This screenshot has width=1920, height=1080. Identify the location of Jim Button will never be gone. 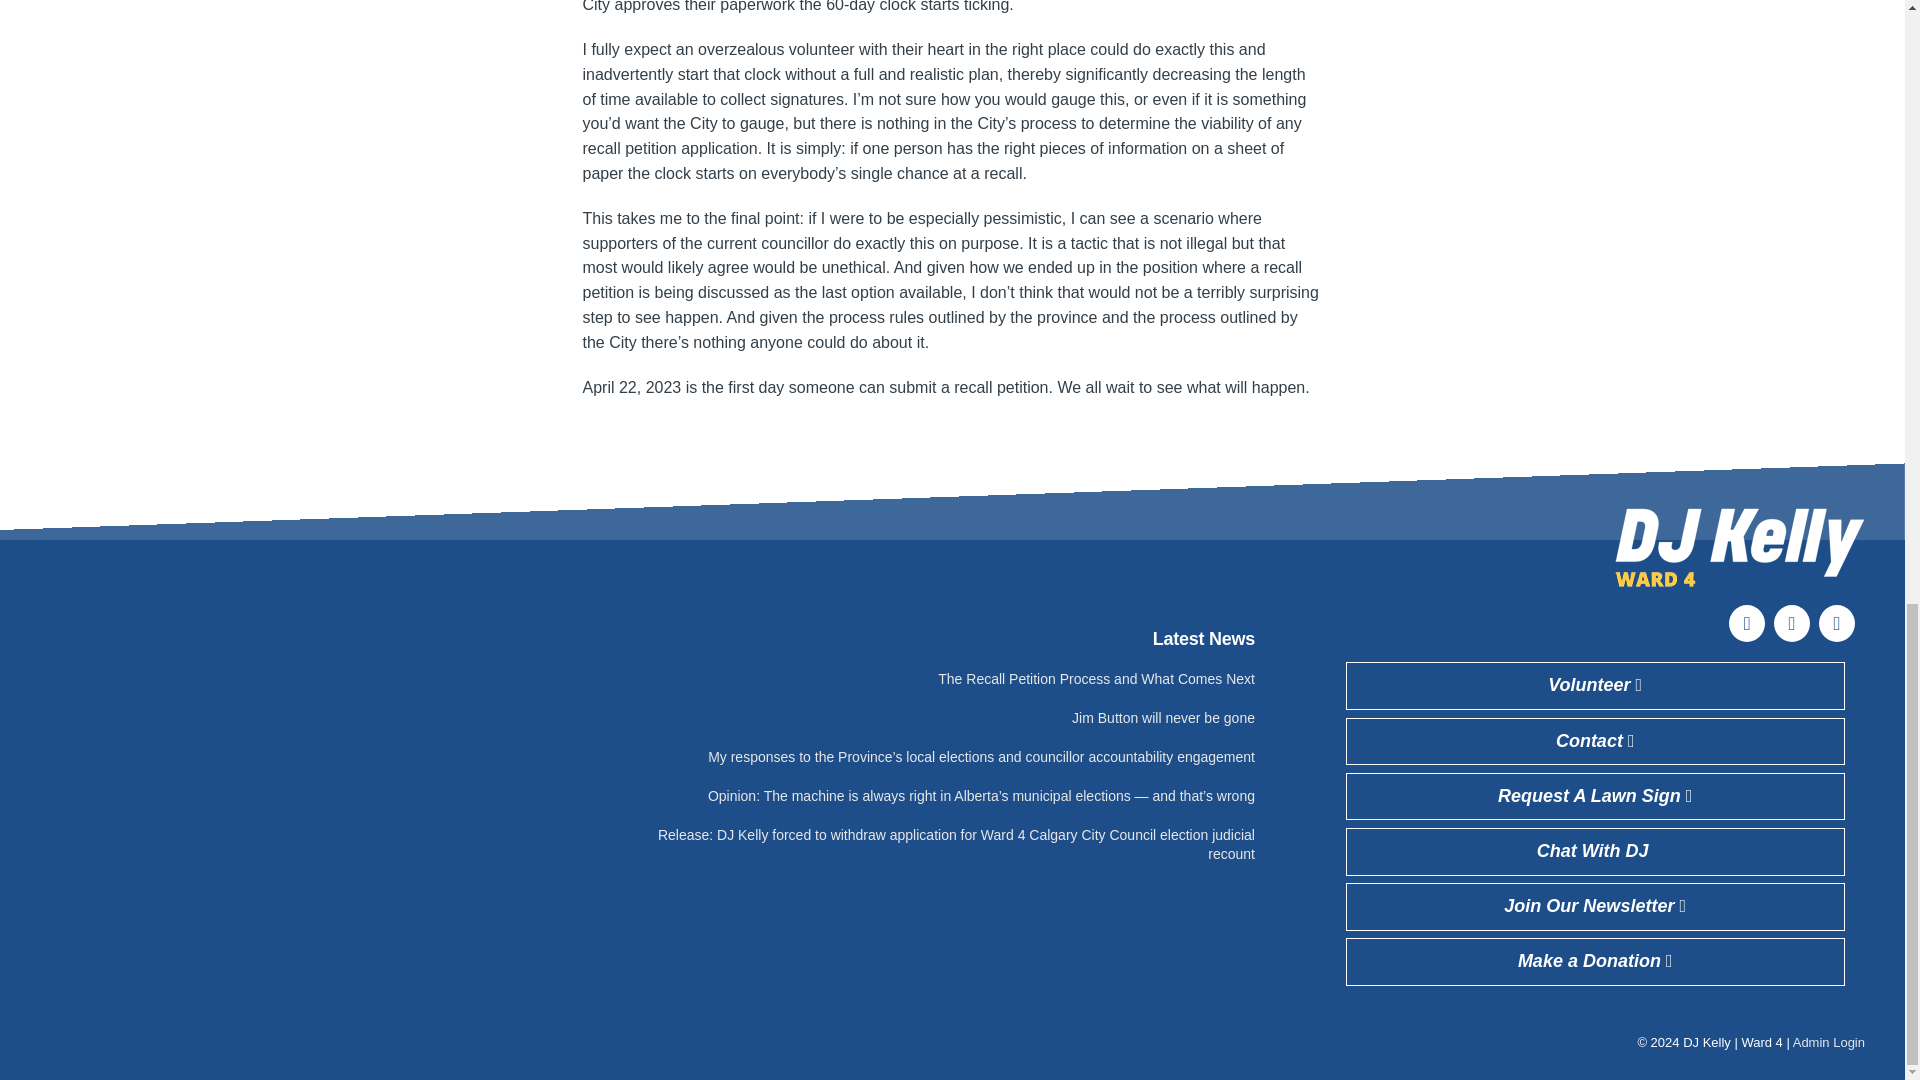
(1163, 717).